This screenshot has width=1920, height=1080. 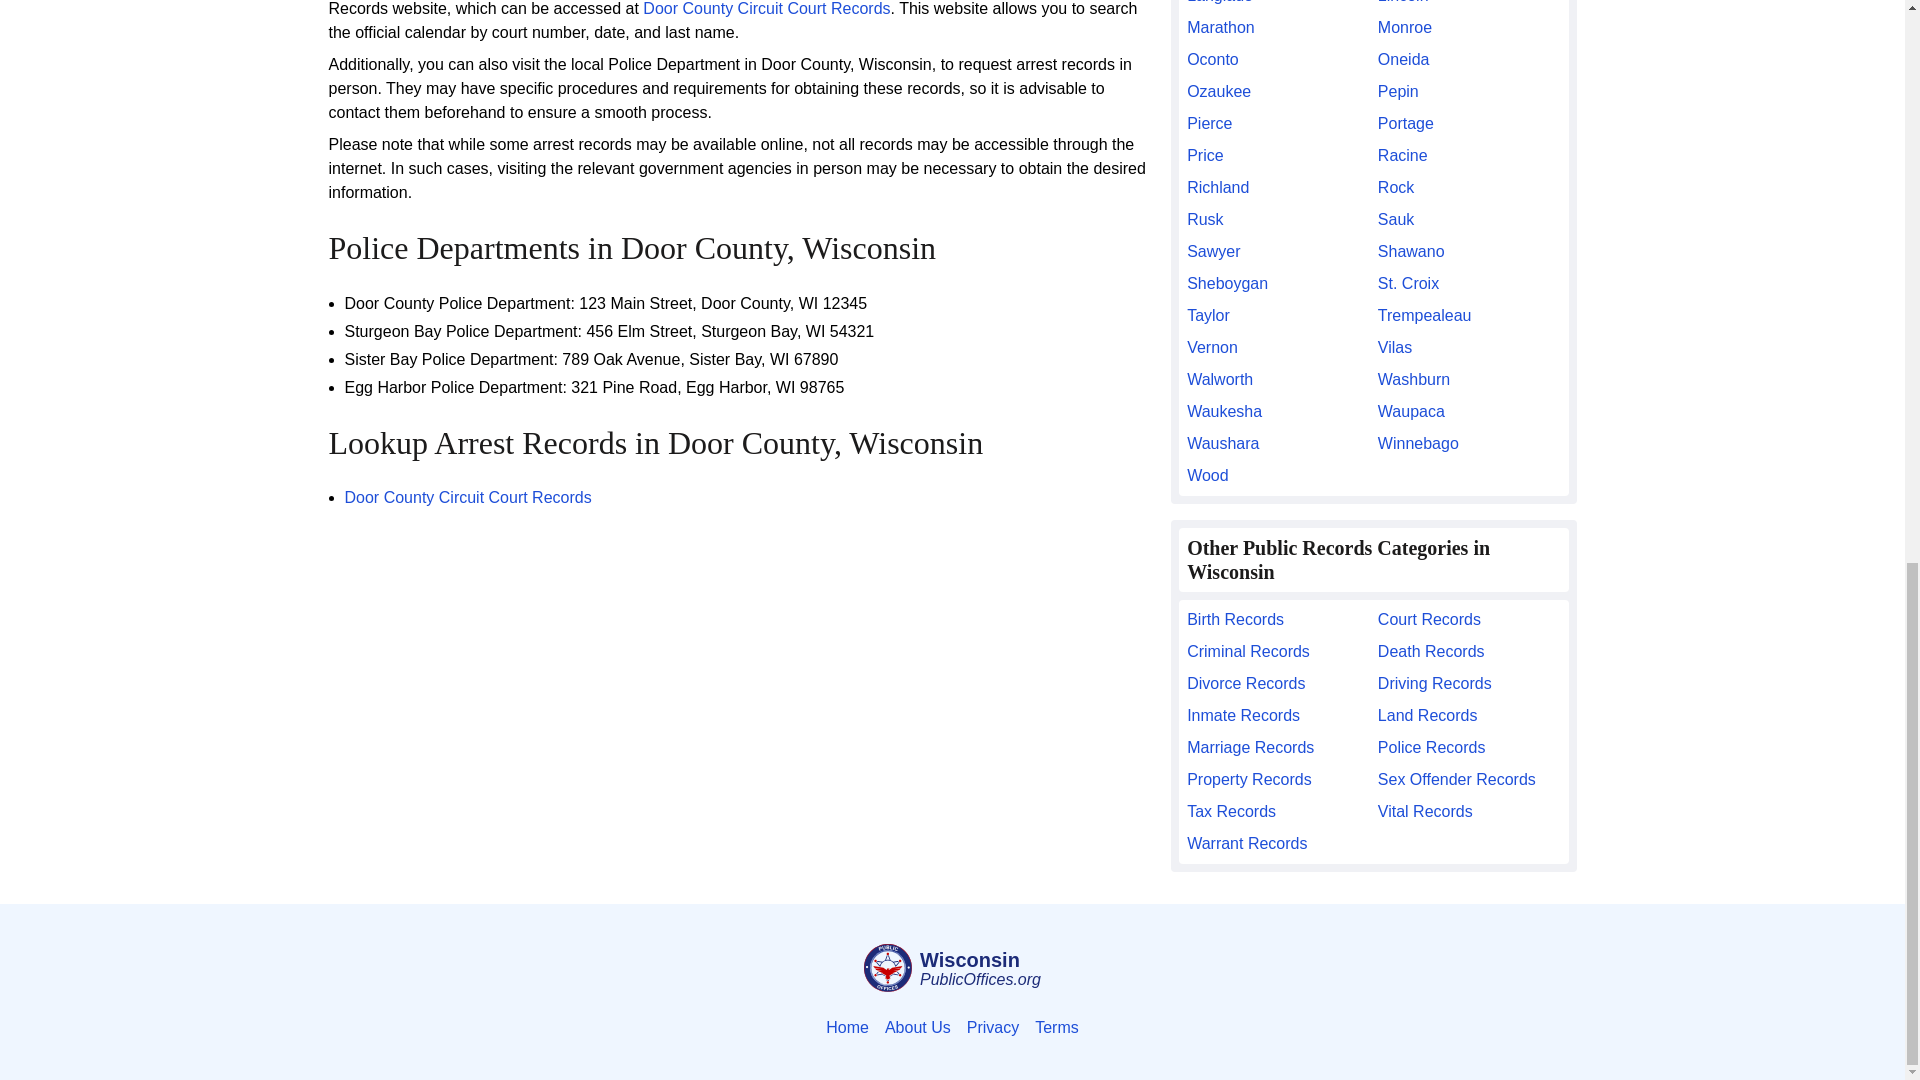 What do you see at coordinates (766, 8) in the screenshot?
I see `Door County Circuit Court Records` at bounding box center [766, 8].